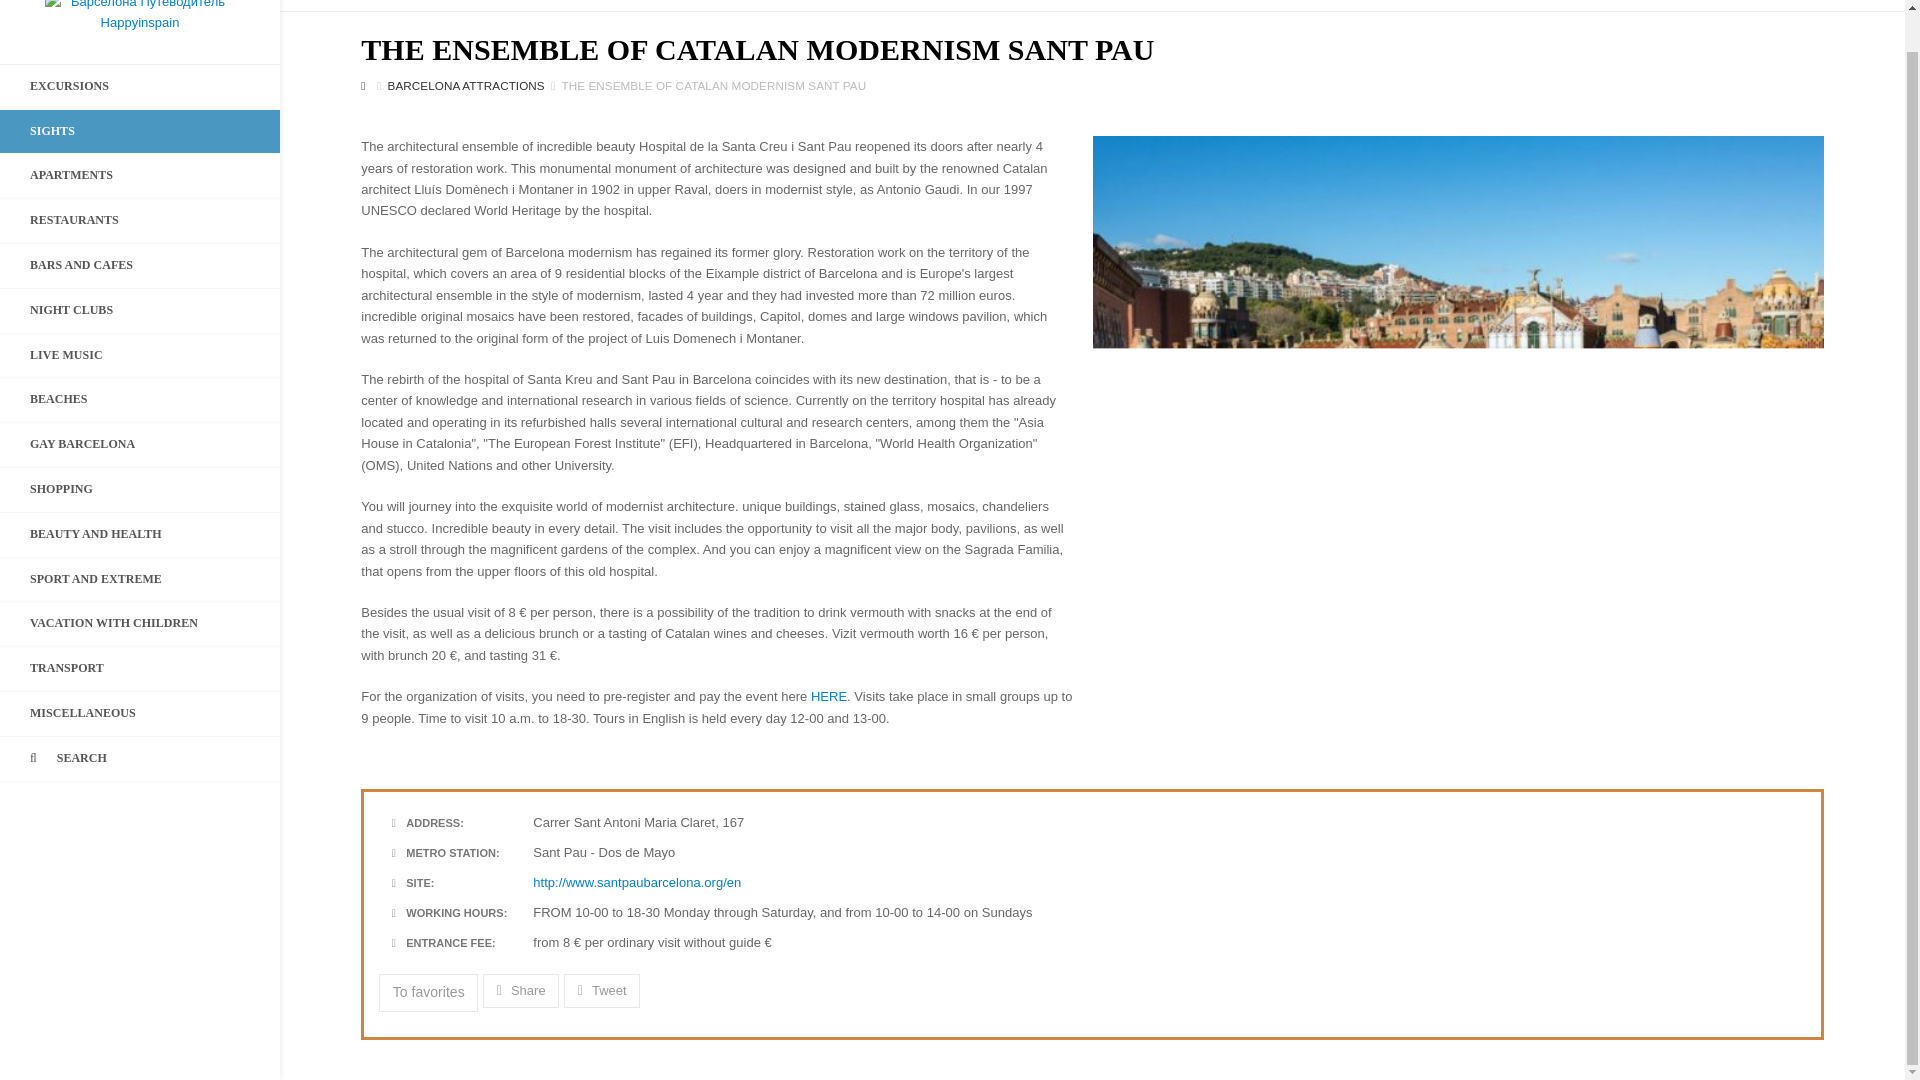  Describe the element at coordinates (466, 84) in the screenshot. I see `Barcelona Attractions` at that location.